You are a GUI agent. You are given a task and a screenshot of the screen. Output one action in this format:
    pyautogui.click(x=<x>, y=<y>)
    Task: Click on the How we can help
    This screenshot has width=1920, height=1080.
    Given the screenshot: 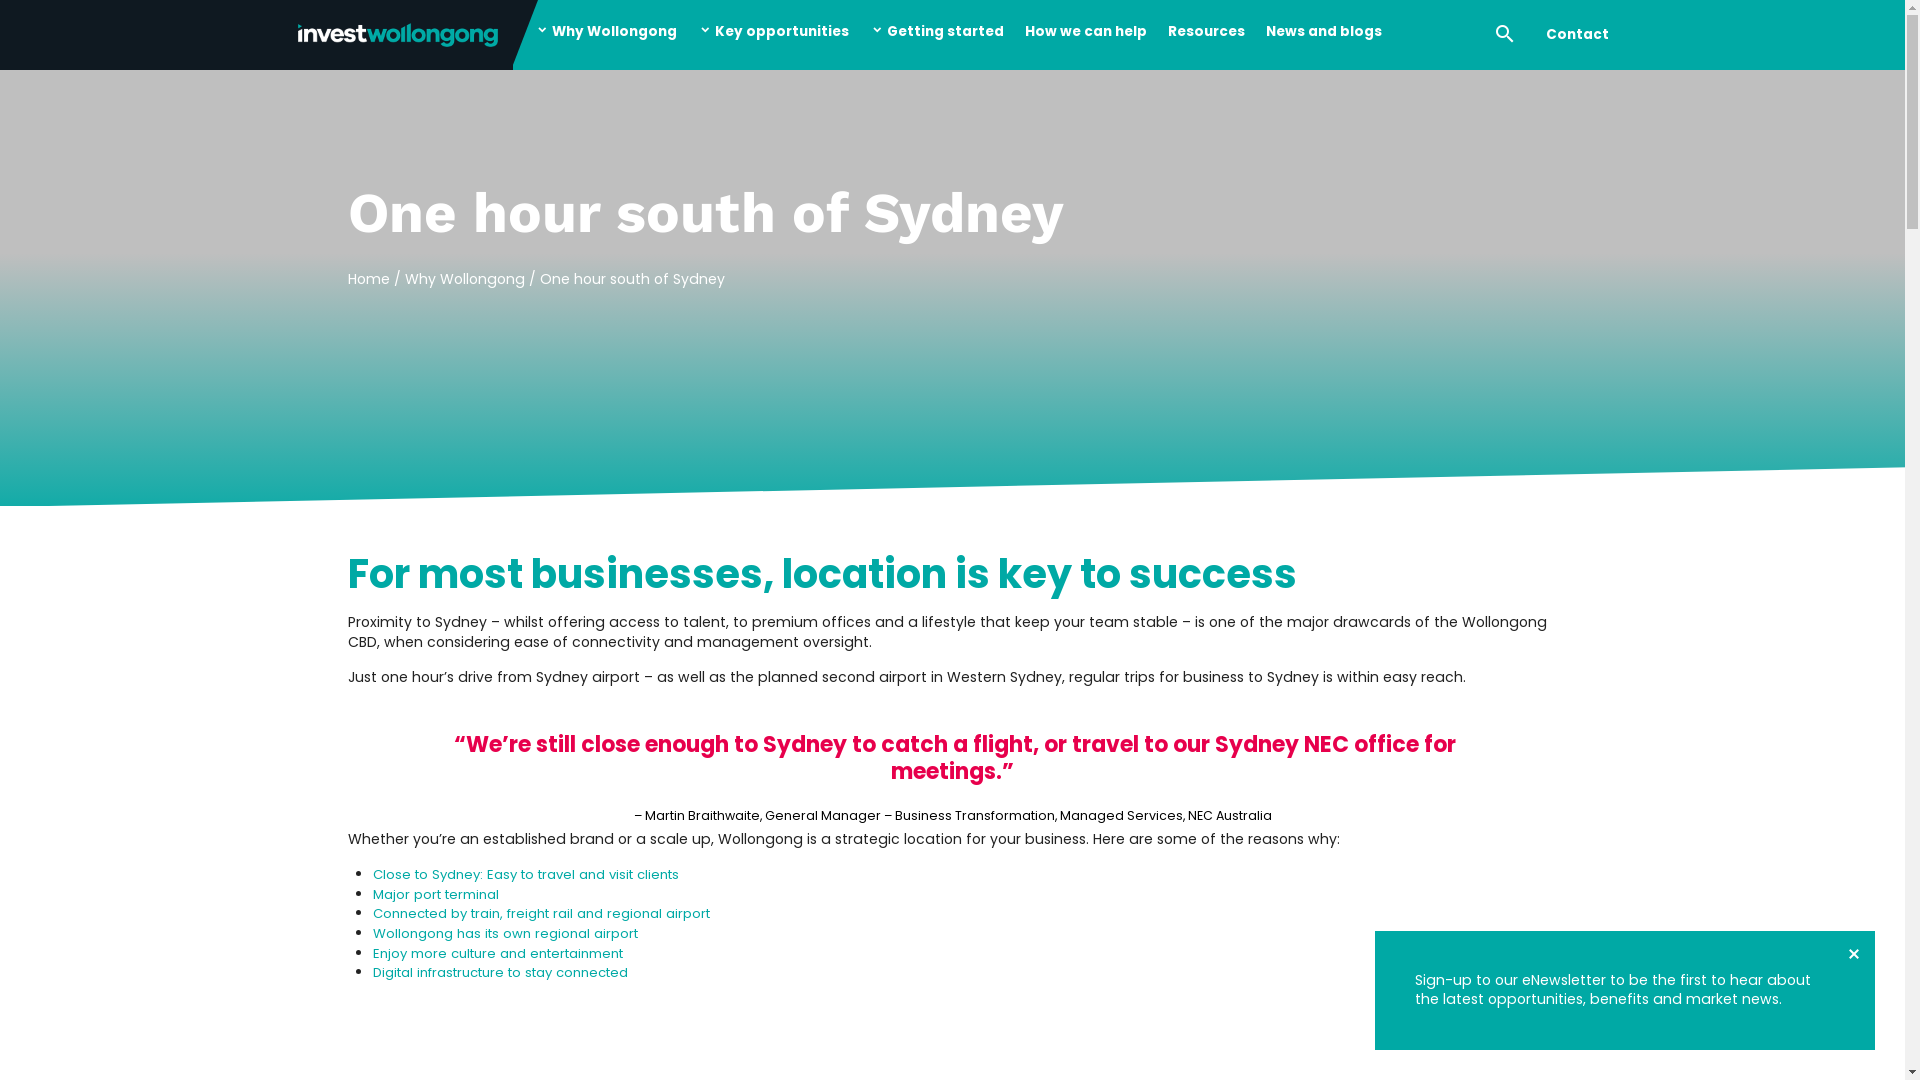 What is the action you would take?
    pyautogui.click(x=1085, y=35)
    